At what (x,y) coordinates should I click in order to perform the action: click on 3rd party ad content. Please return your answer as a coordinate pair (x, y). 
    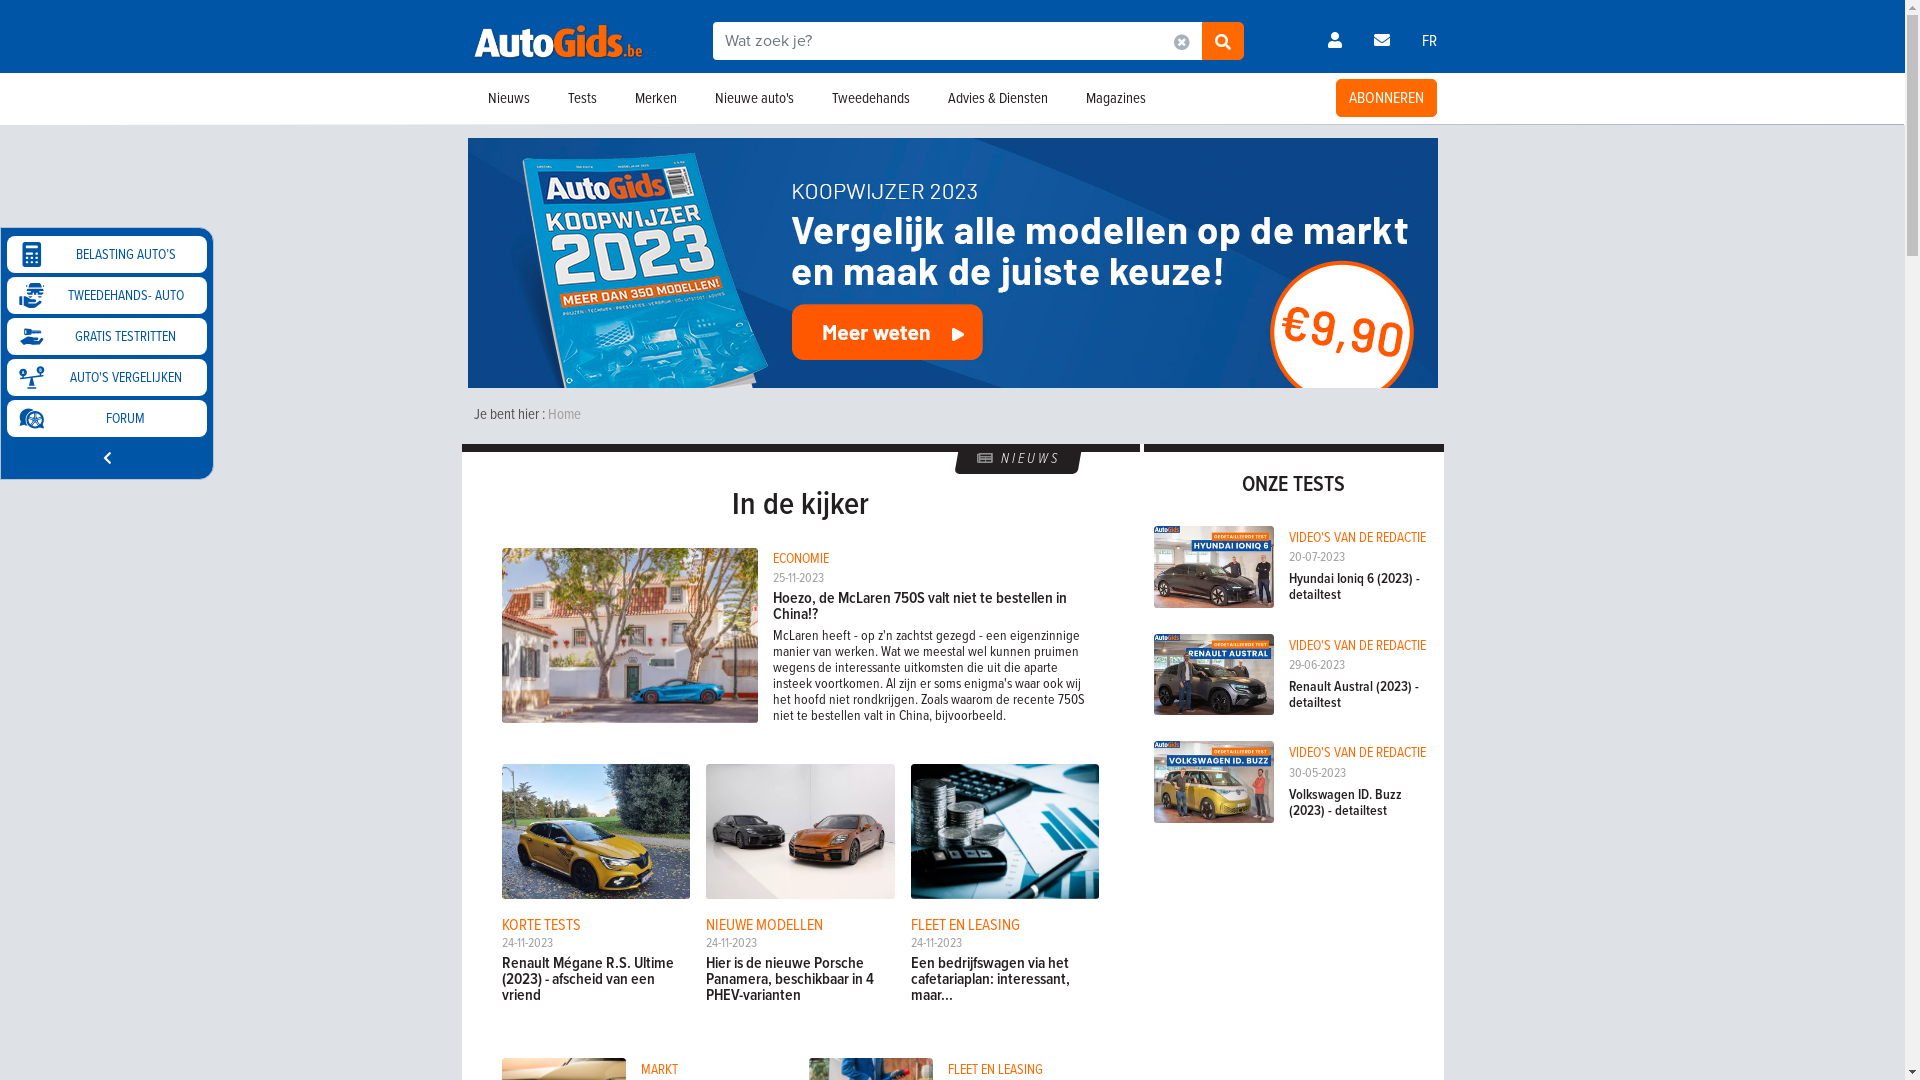
    Looking at the image, I should click on (1294, 844).